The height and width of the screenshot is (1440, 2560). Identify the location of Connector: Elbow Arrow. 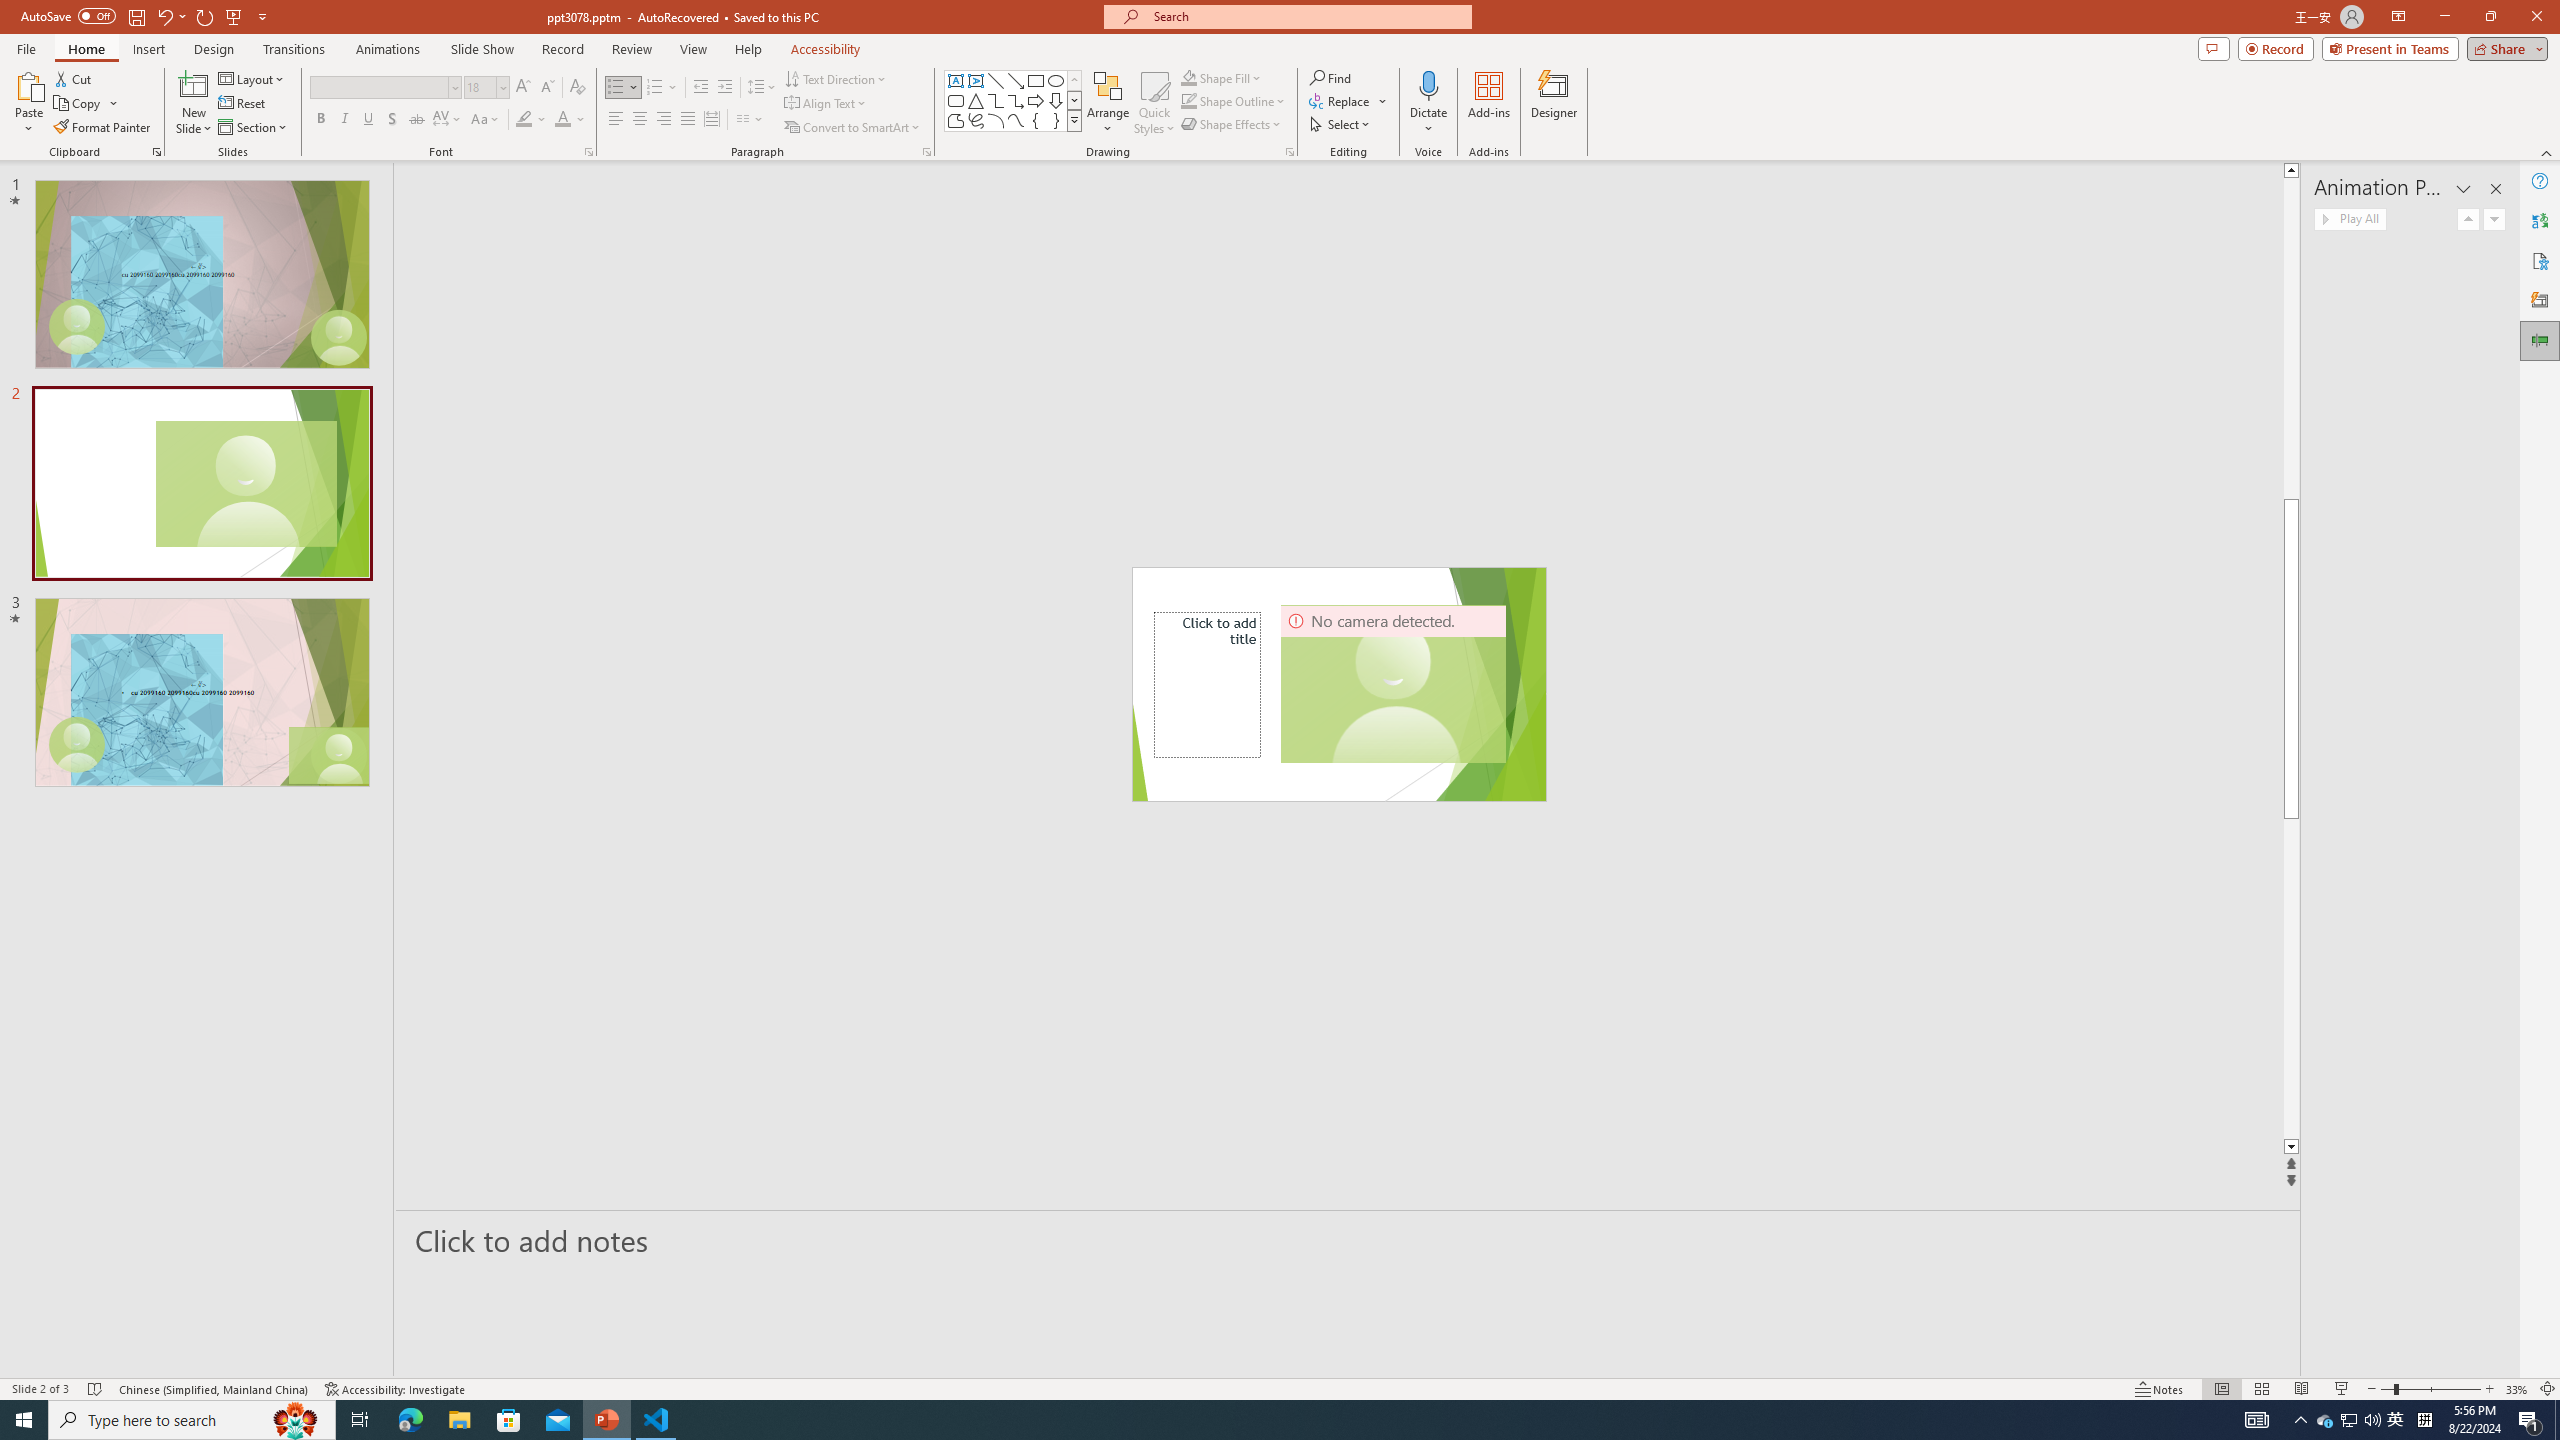
(1016, 100).